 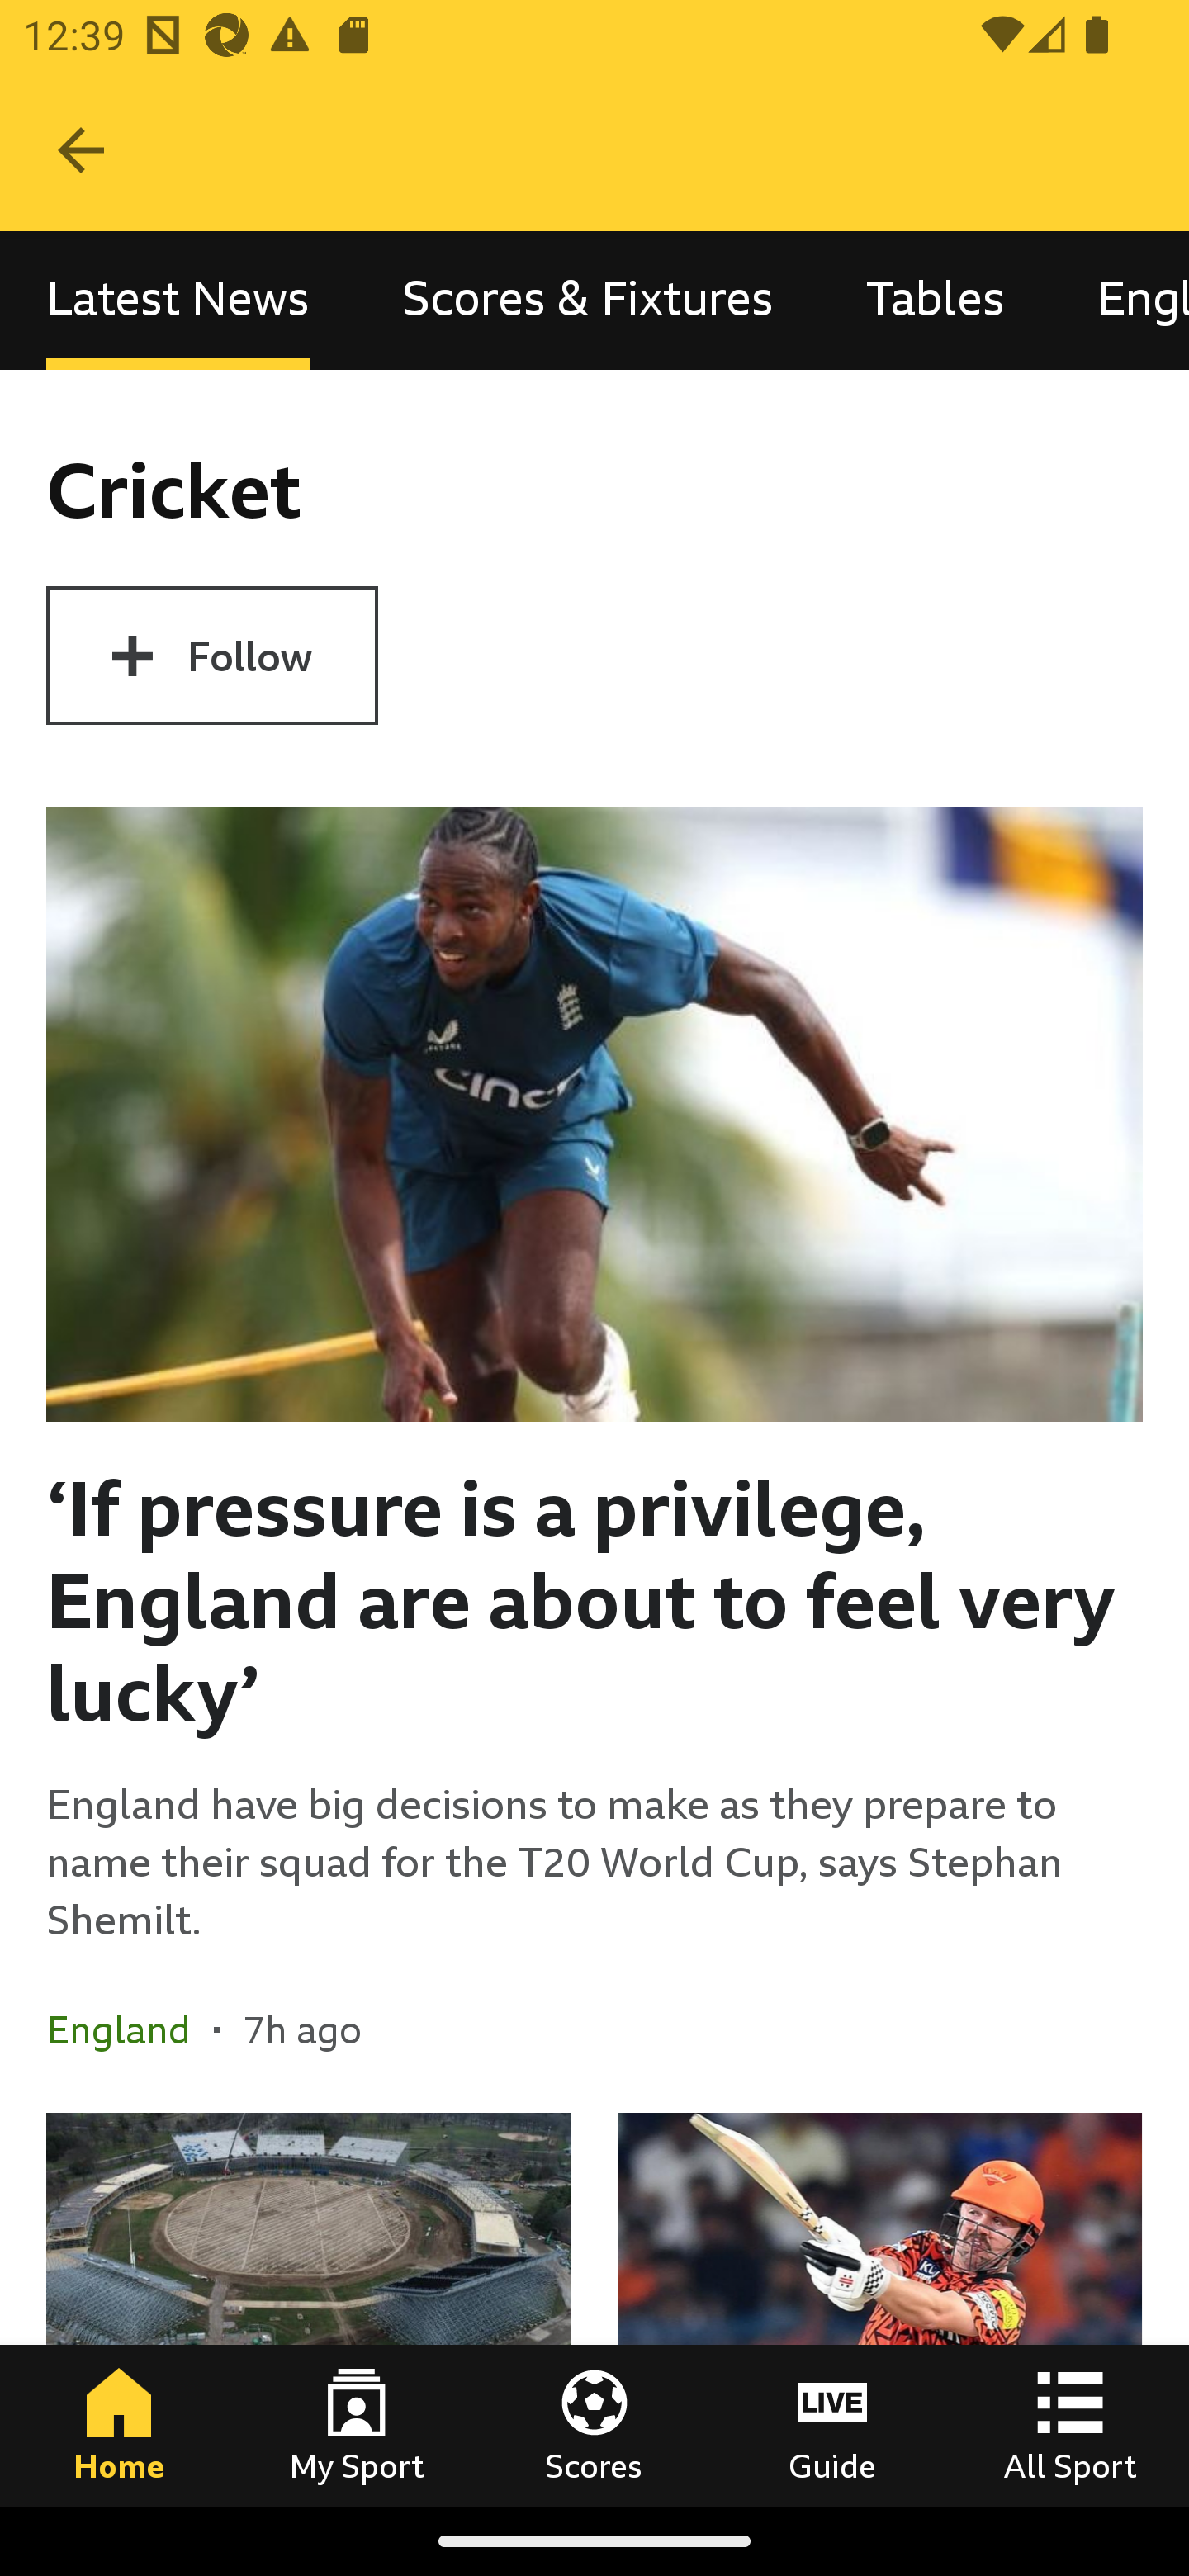 I want to click on Follow Cricket Follow, so click(x=211, y=656).